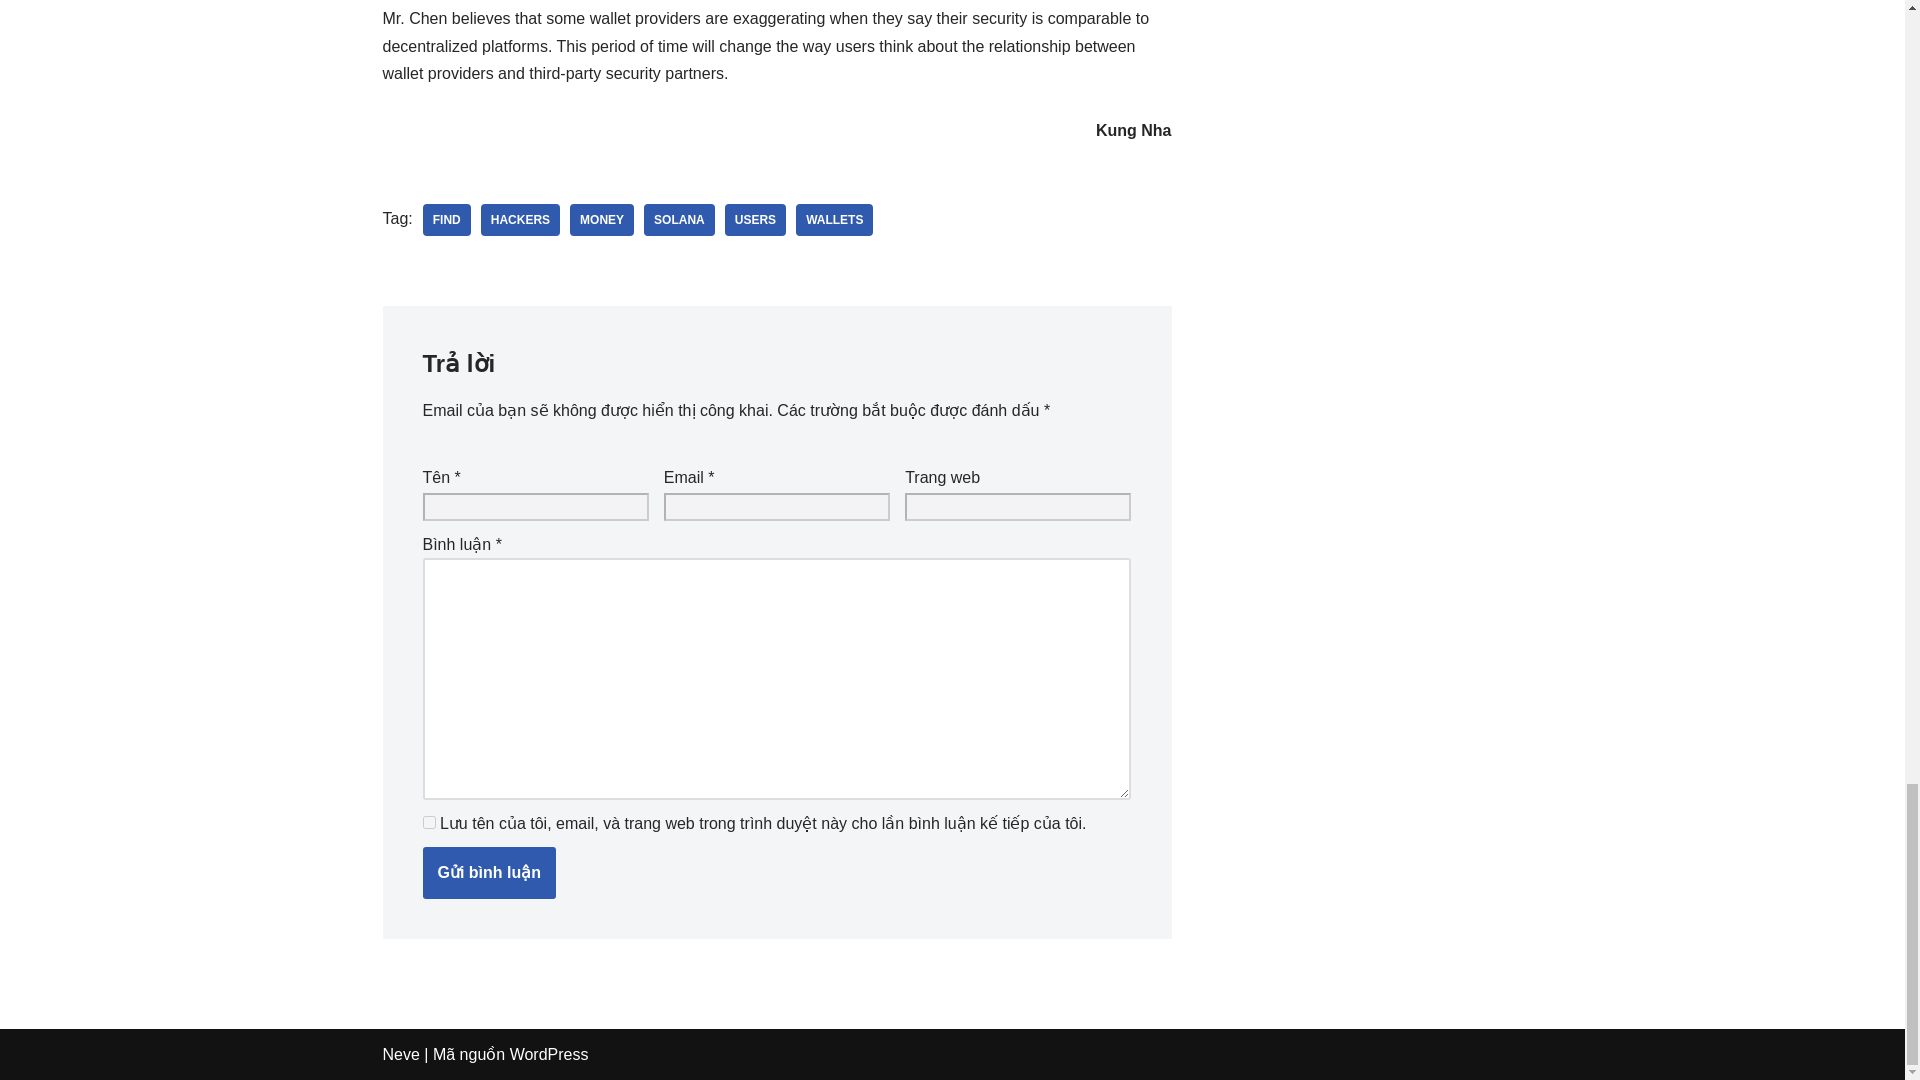 Image resolution: width=1920 pixels, height=1080 pixels. What do you see at coordinates (602, 220) in the screenshot?
I see `money` at bounding box center [602, 220].